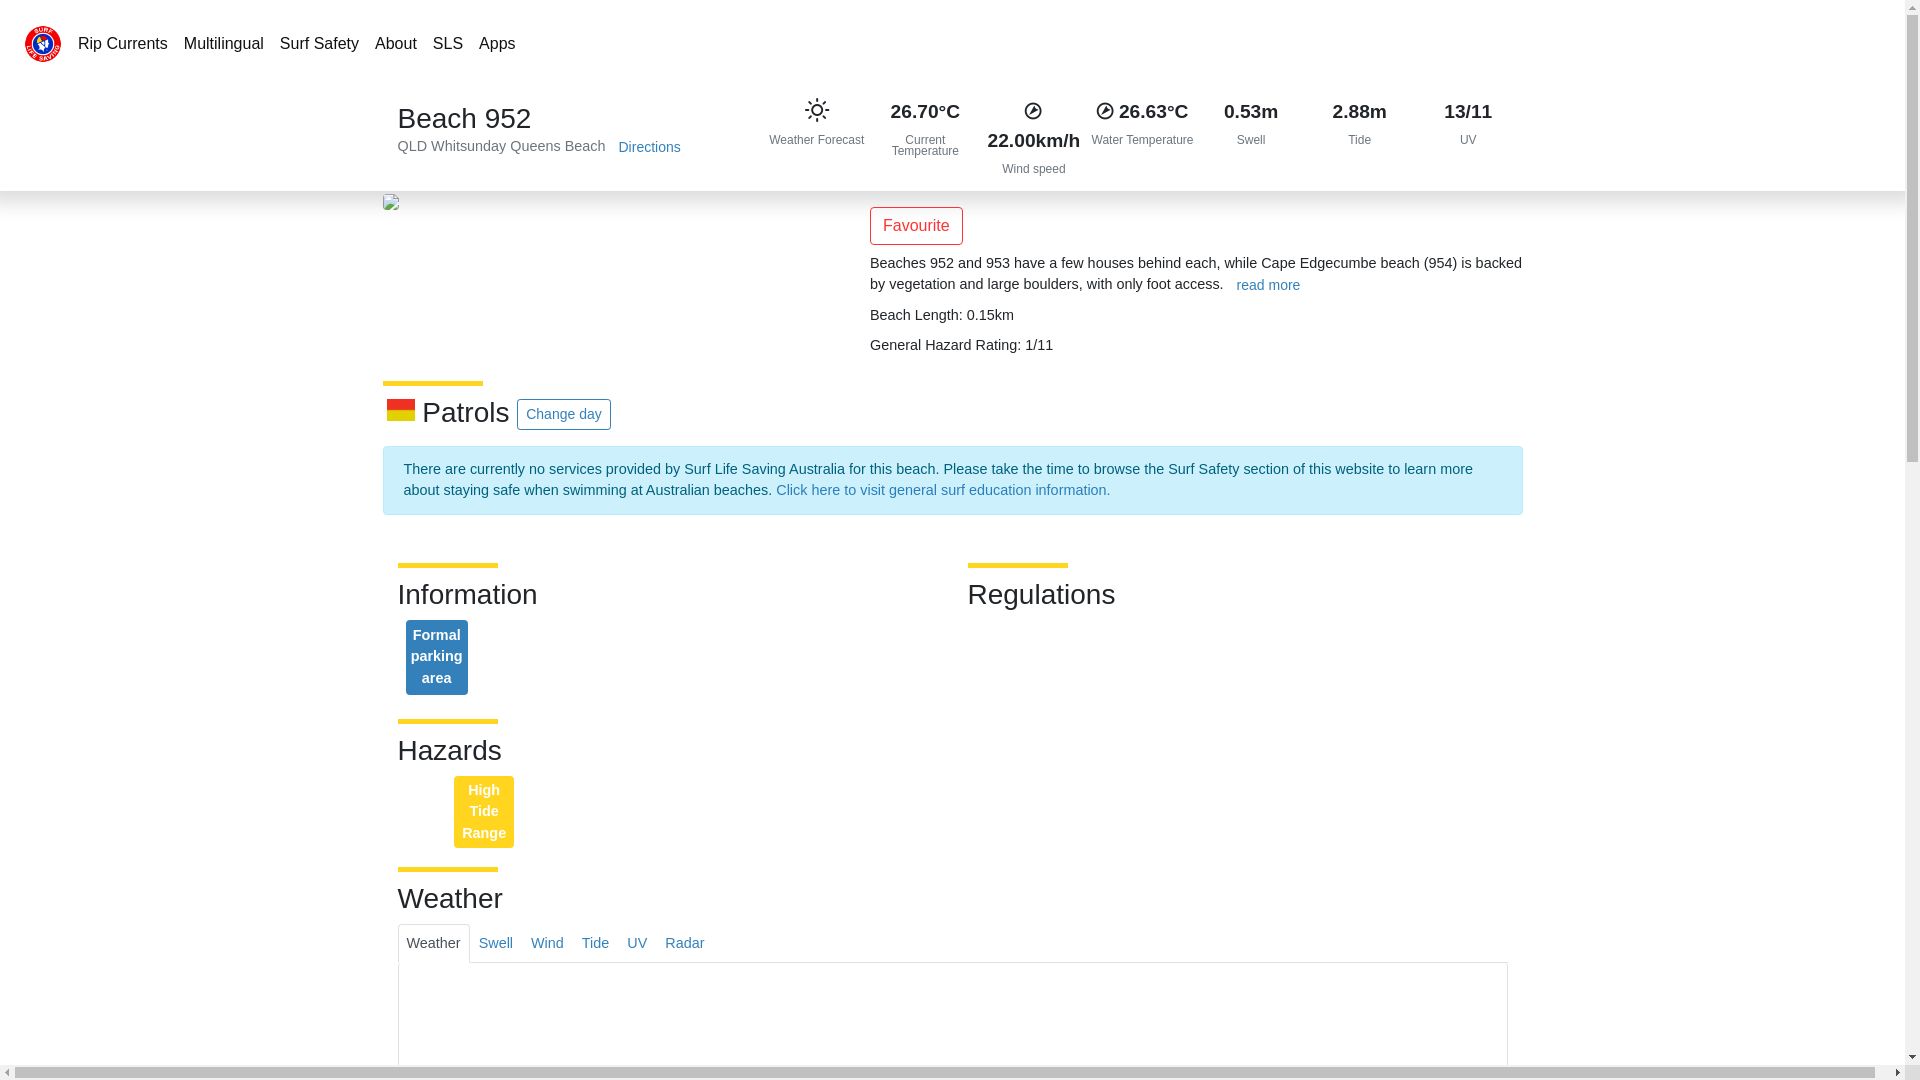  What do you see at coordinates (916, 226) in the screenshot?
I see `Favourite` at bounding box center [916, 226].